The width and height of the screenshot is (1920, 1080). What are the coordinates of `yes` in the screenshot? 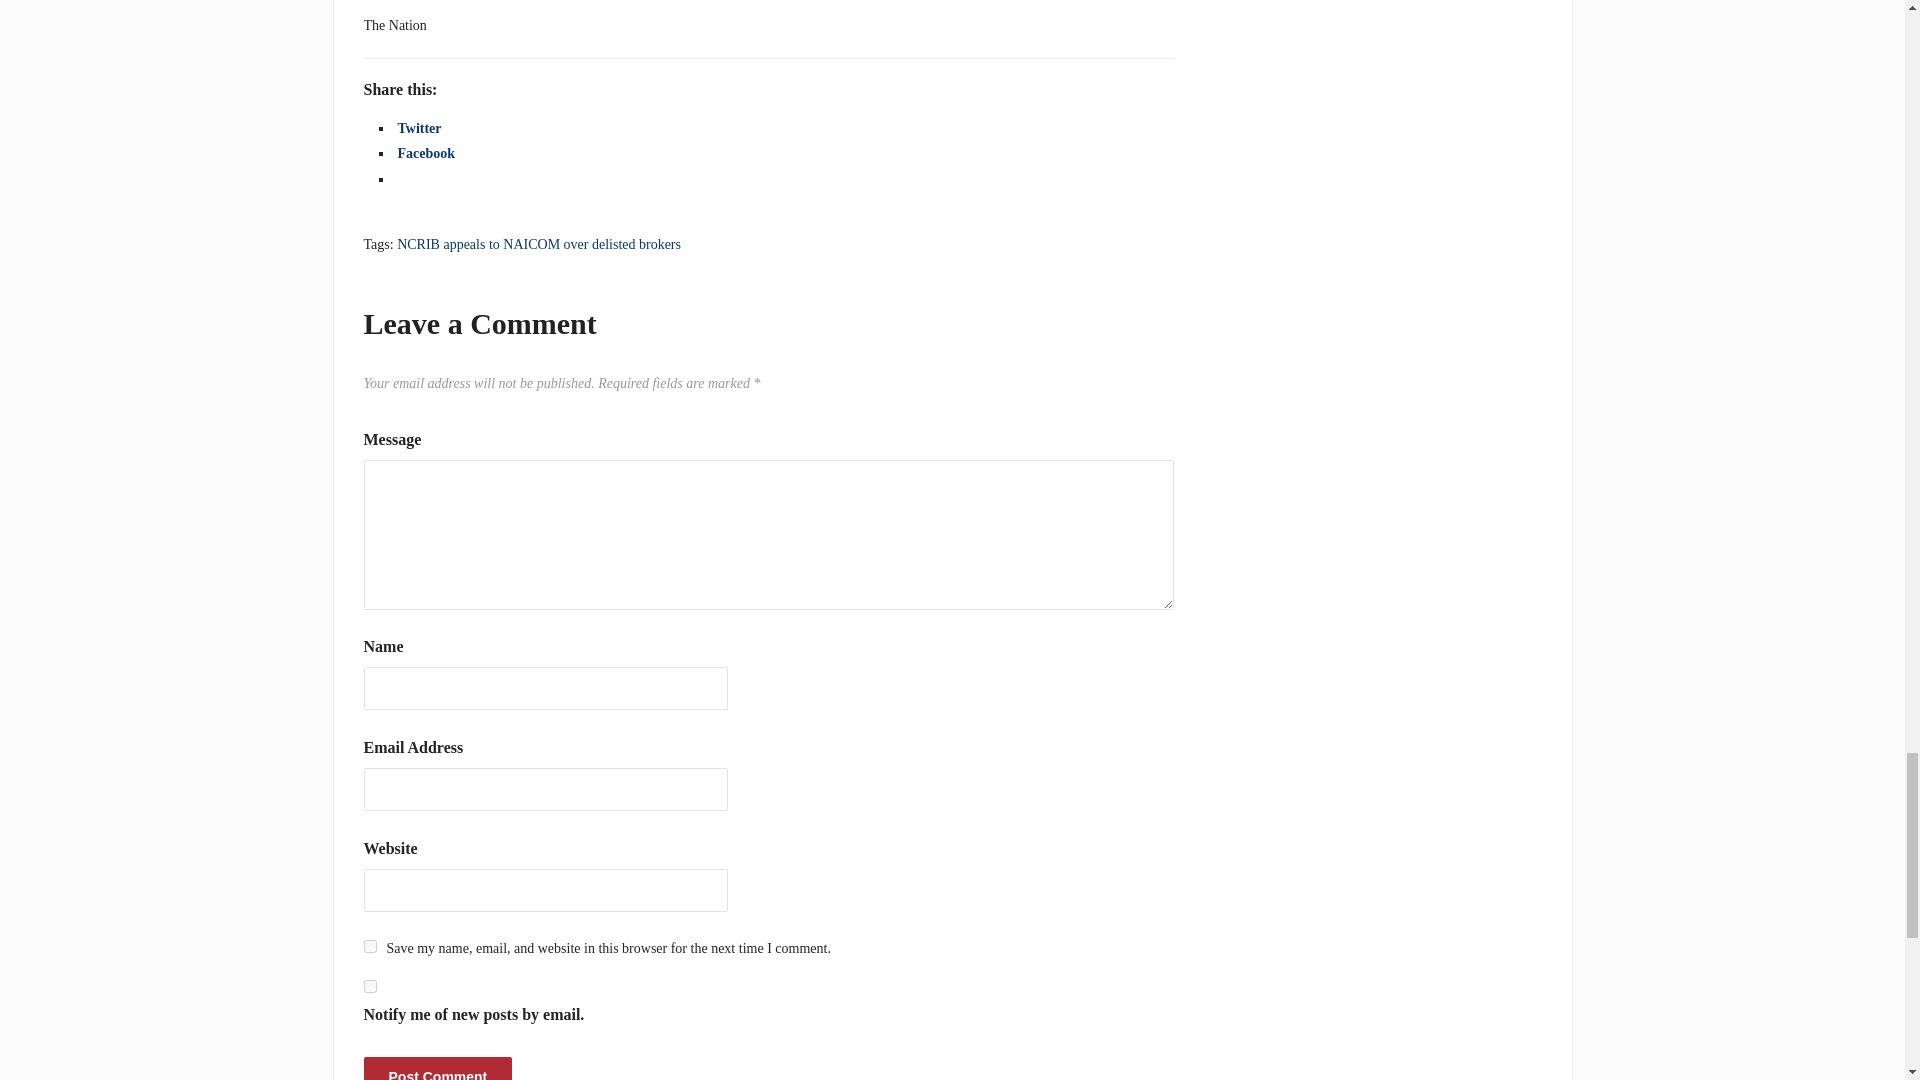 It's located at (370, 946).